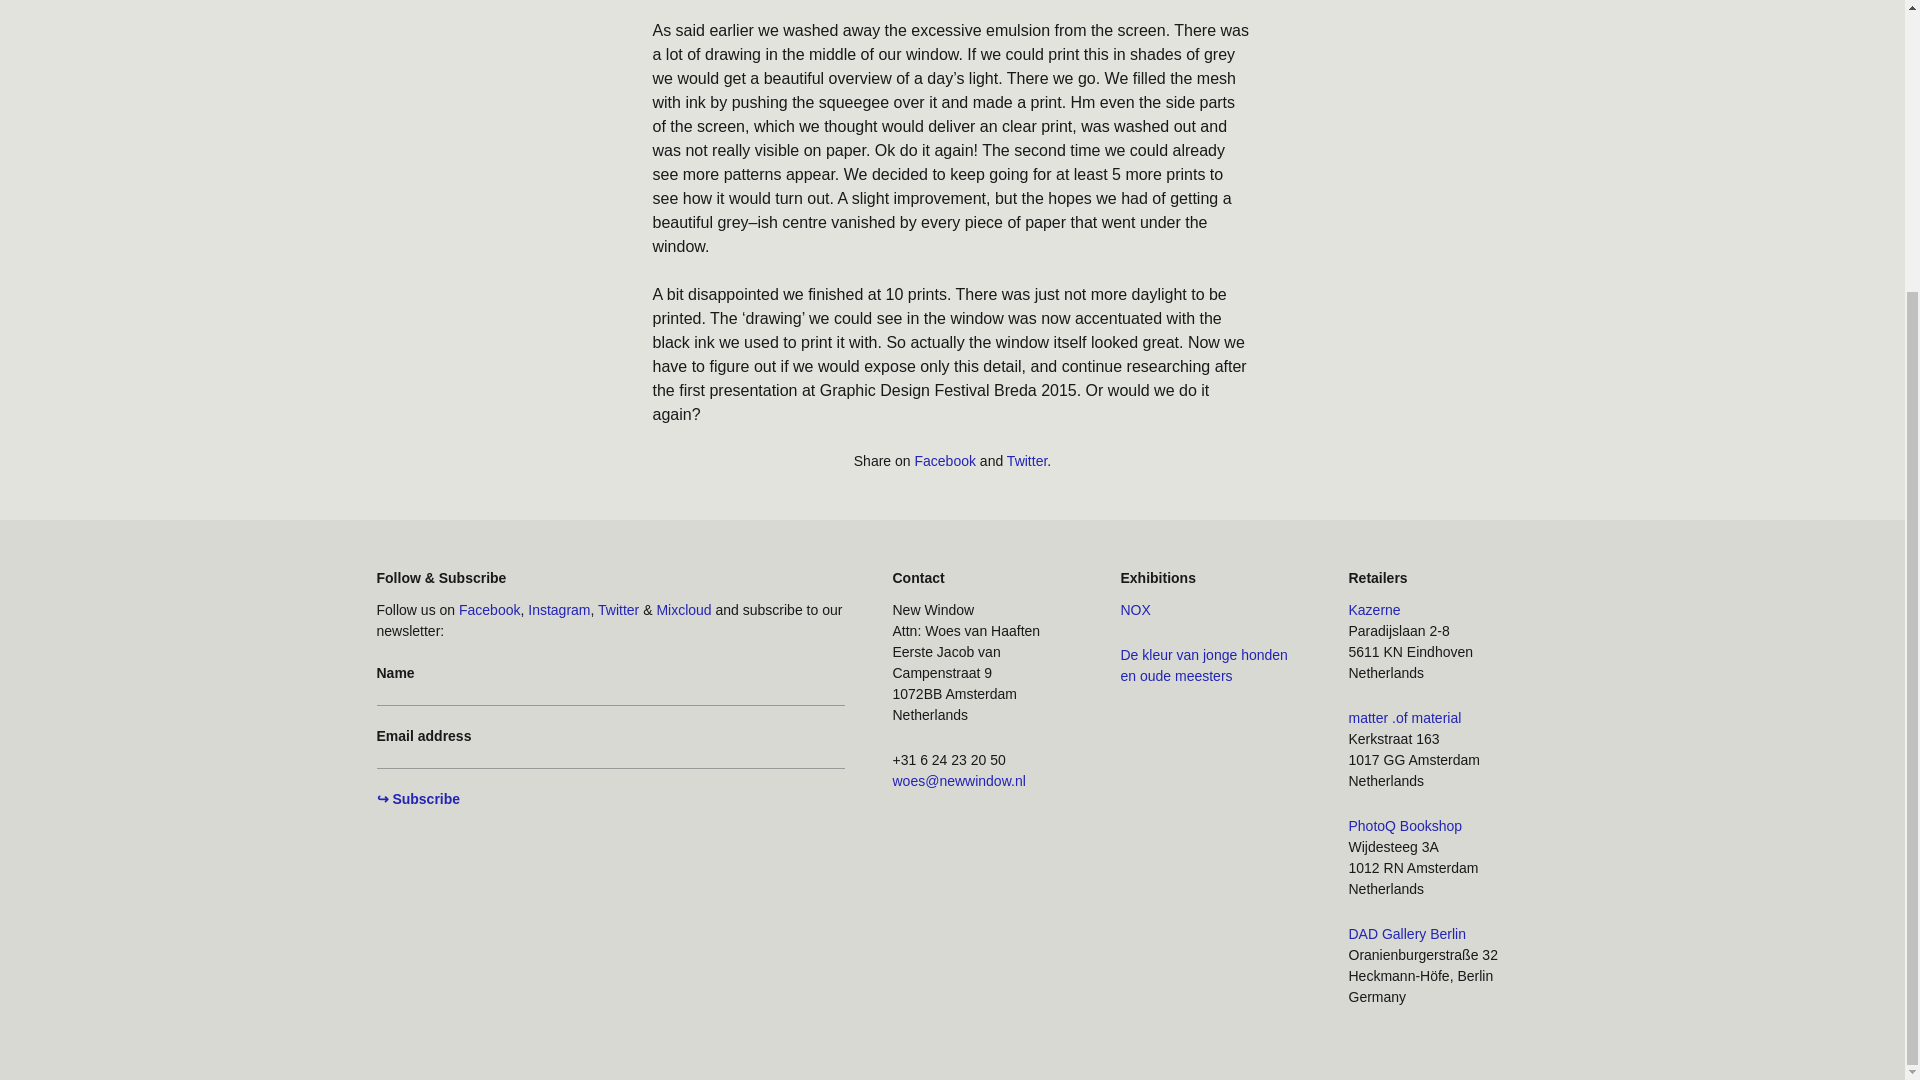  What do you see at coordinates (1406, 932) in the screenshot?
I see `DAD Gallery Berlin` at bounding box center [1406, 932].